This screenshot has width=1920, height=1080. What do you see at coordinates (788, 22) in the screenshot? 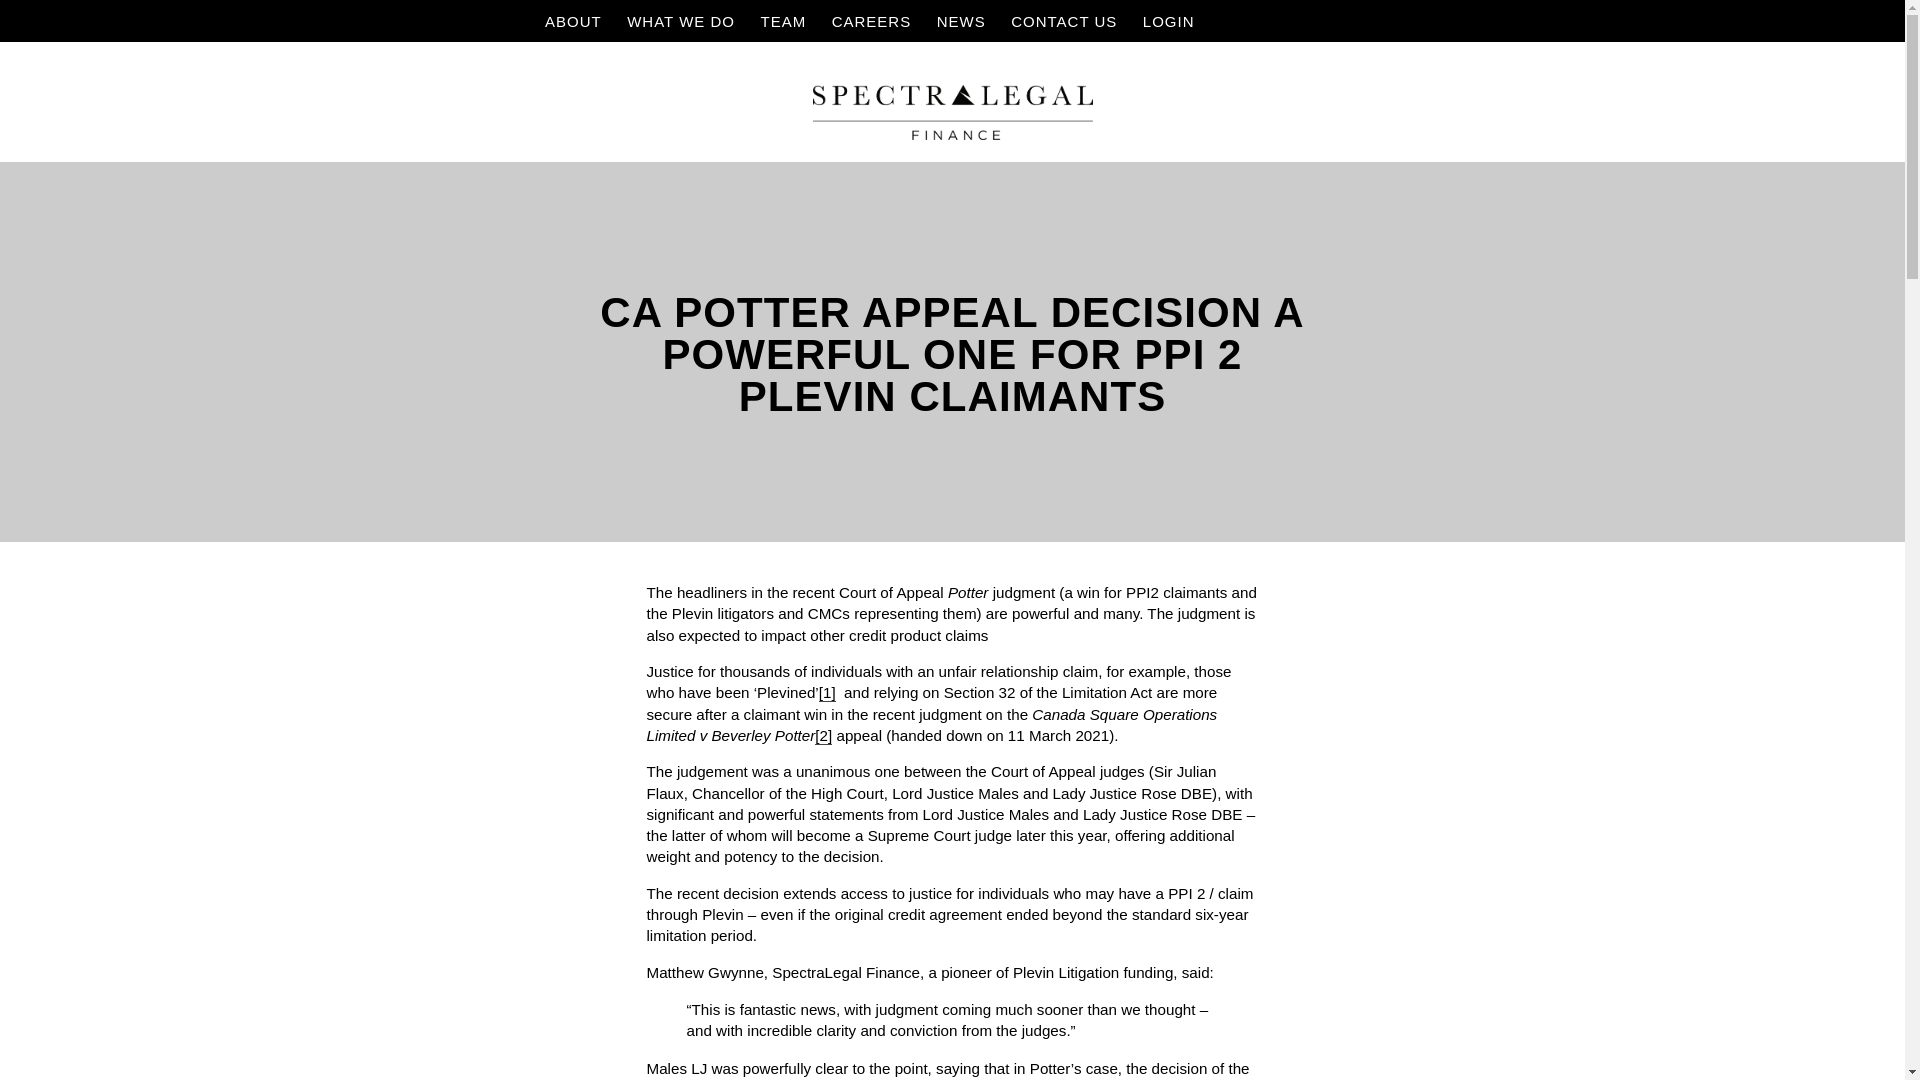
I see `TEAM` at bounding box center [788, 22].